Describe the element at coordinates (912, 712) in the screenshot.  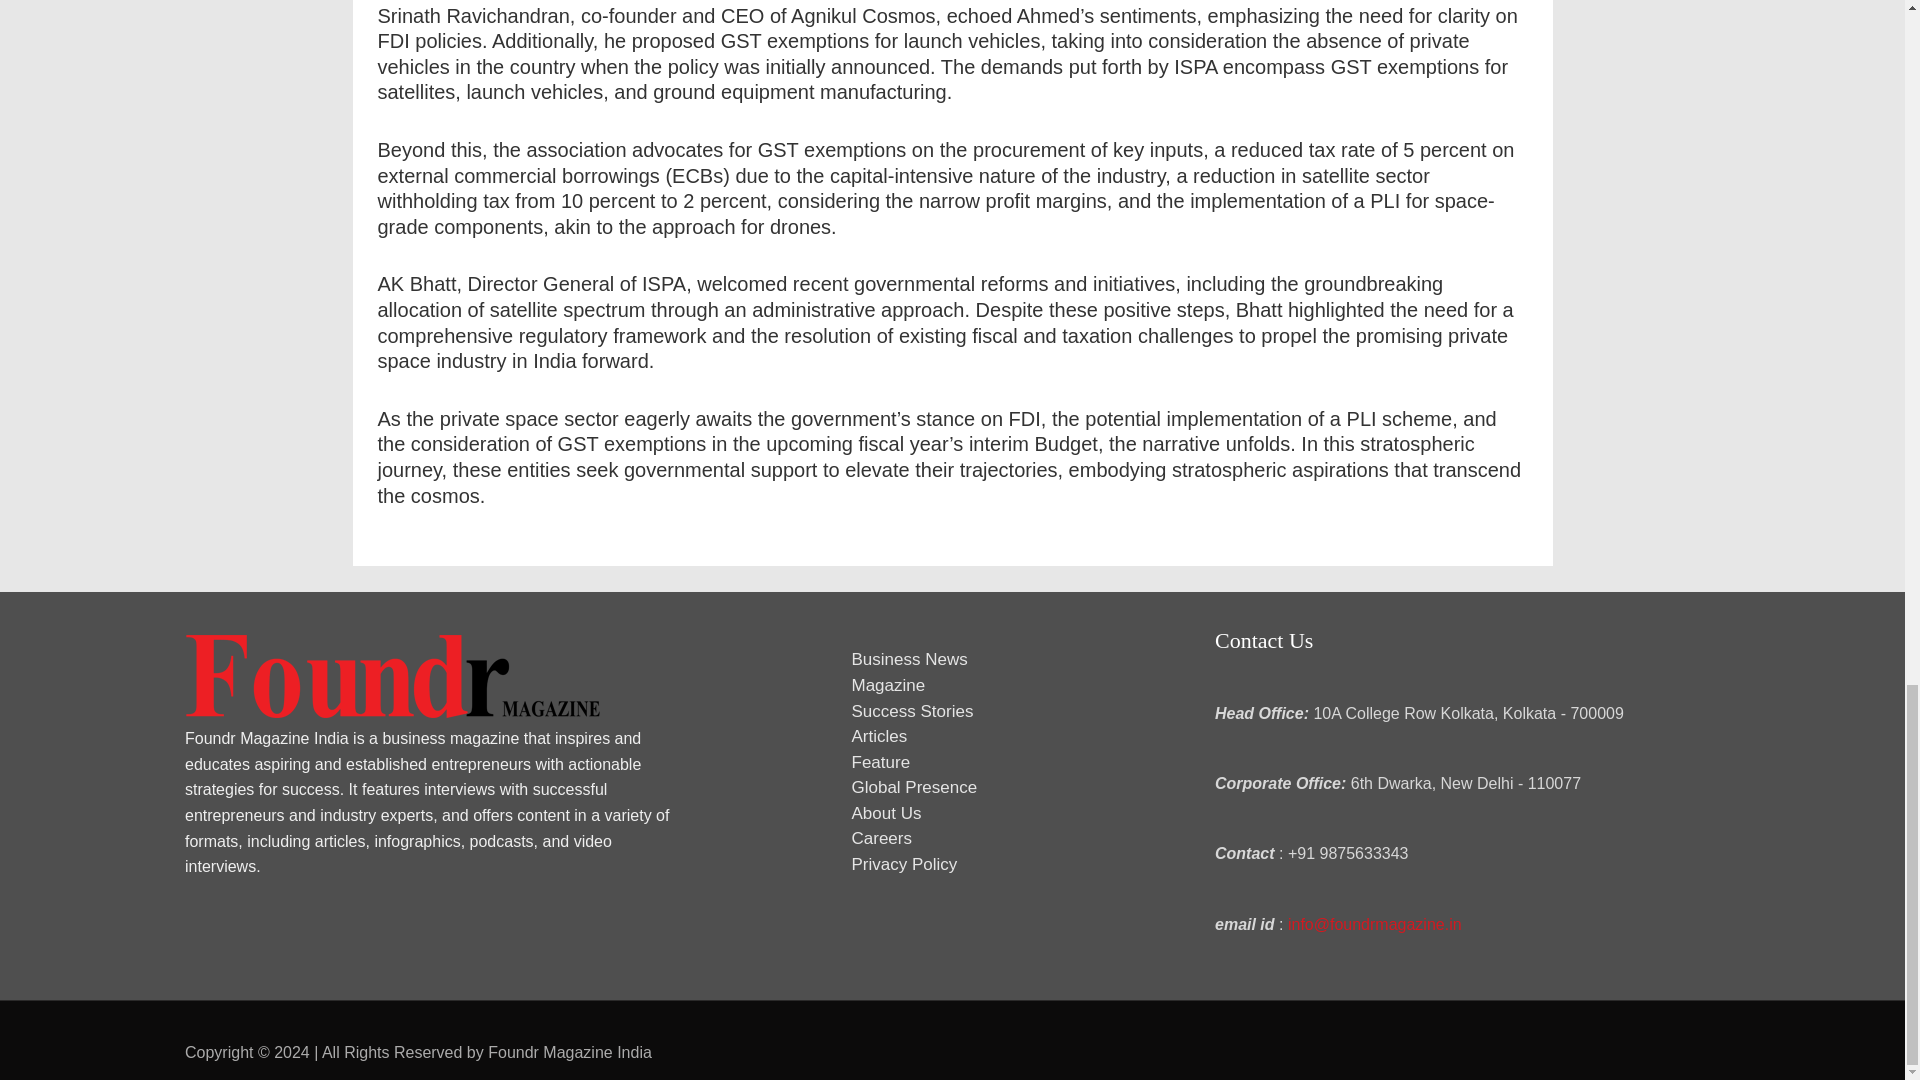
I see `Success Stories` at that location.